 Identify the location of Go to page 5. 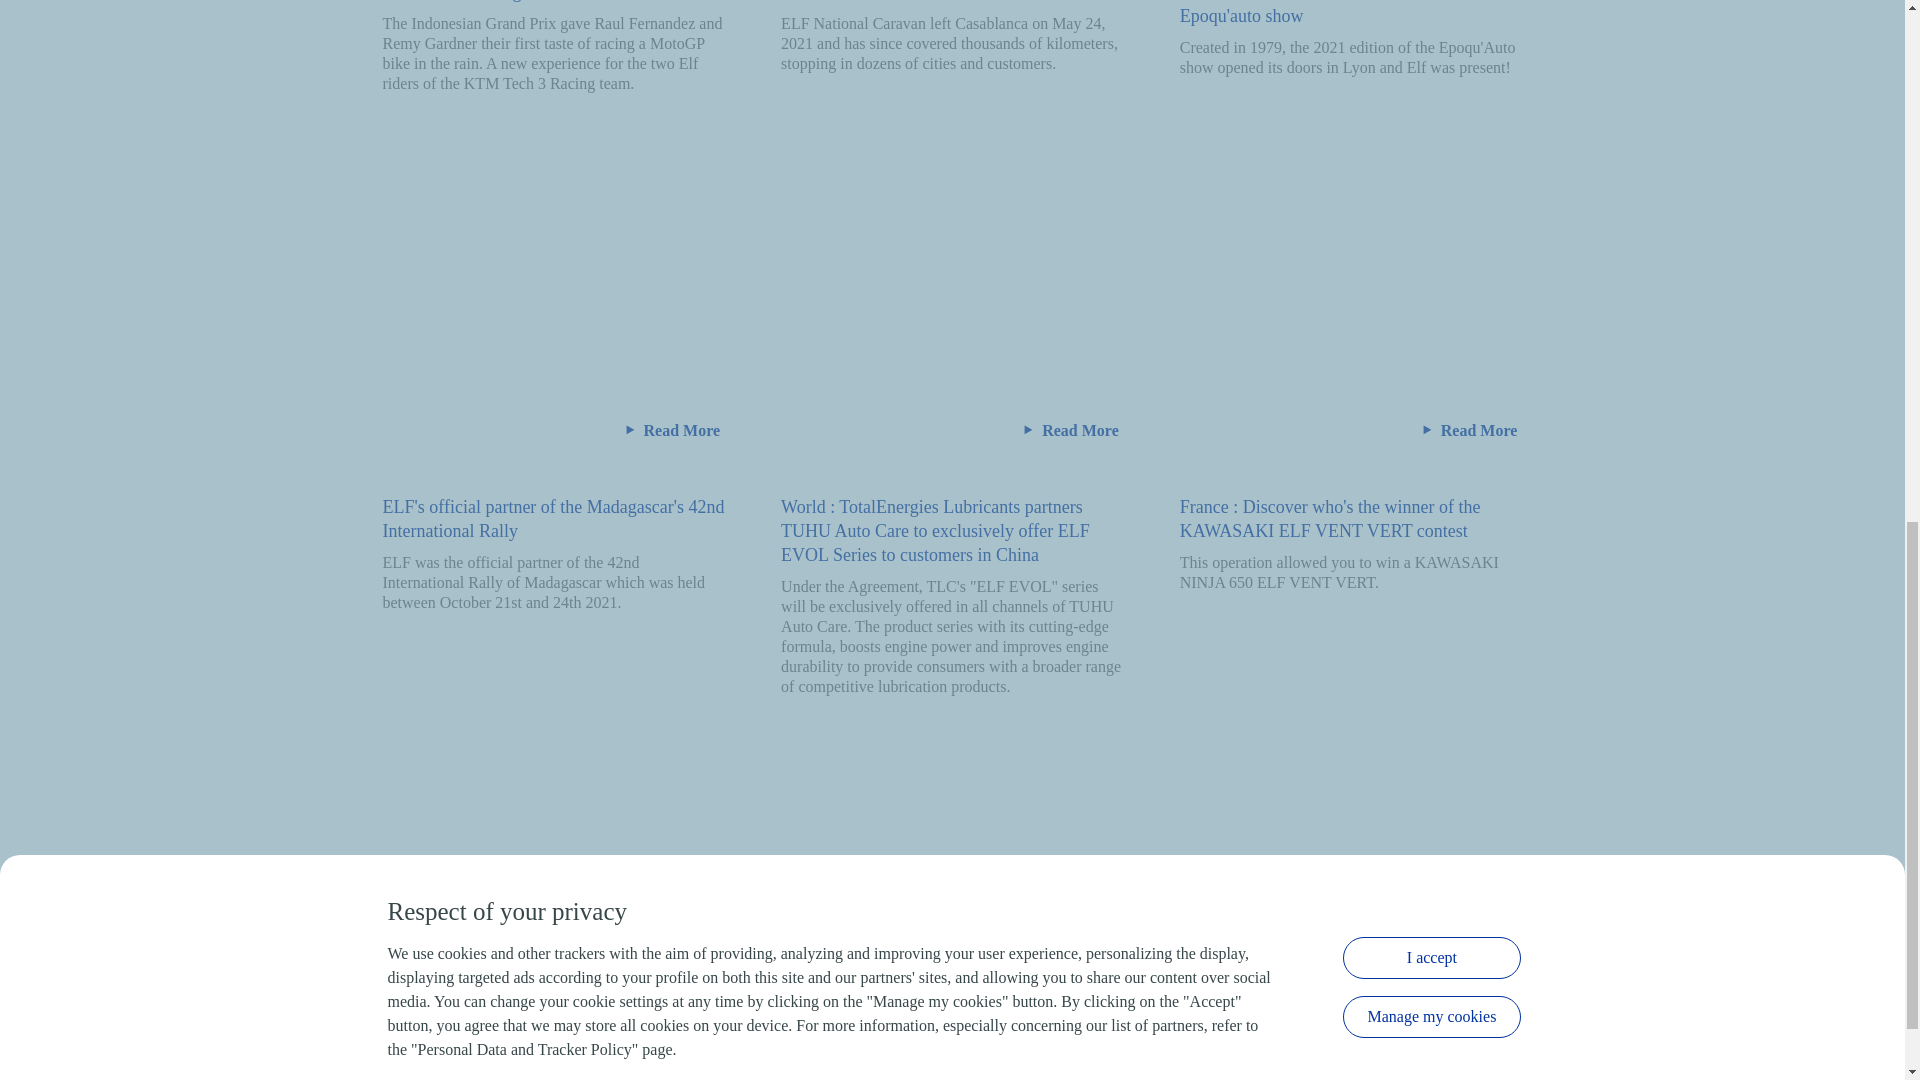
(1365, 1058).